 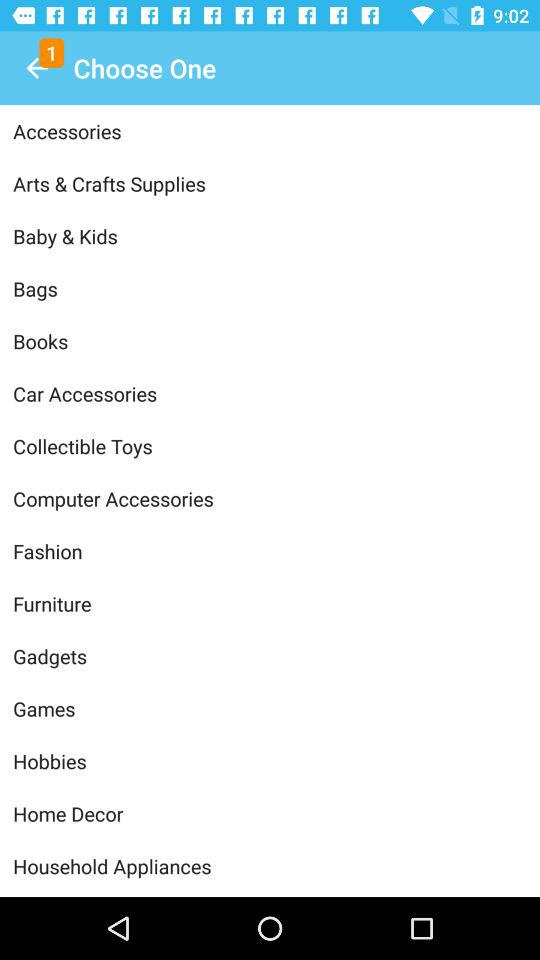 What do you see at coordinates (270, 814) in the screenshot?
I see `click home decor item` at bounding box center [270, 814].